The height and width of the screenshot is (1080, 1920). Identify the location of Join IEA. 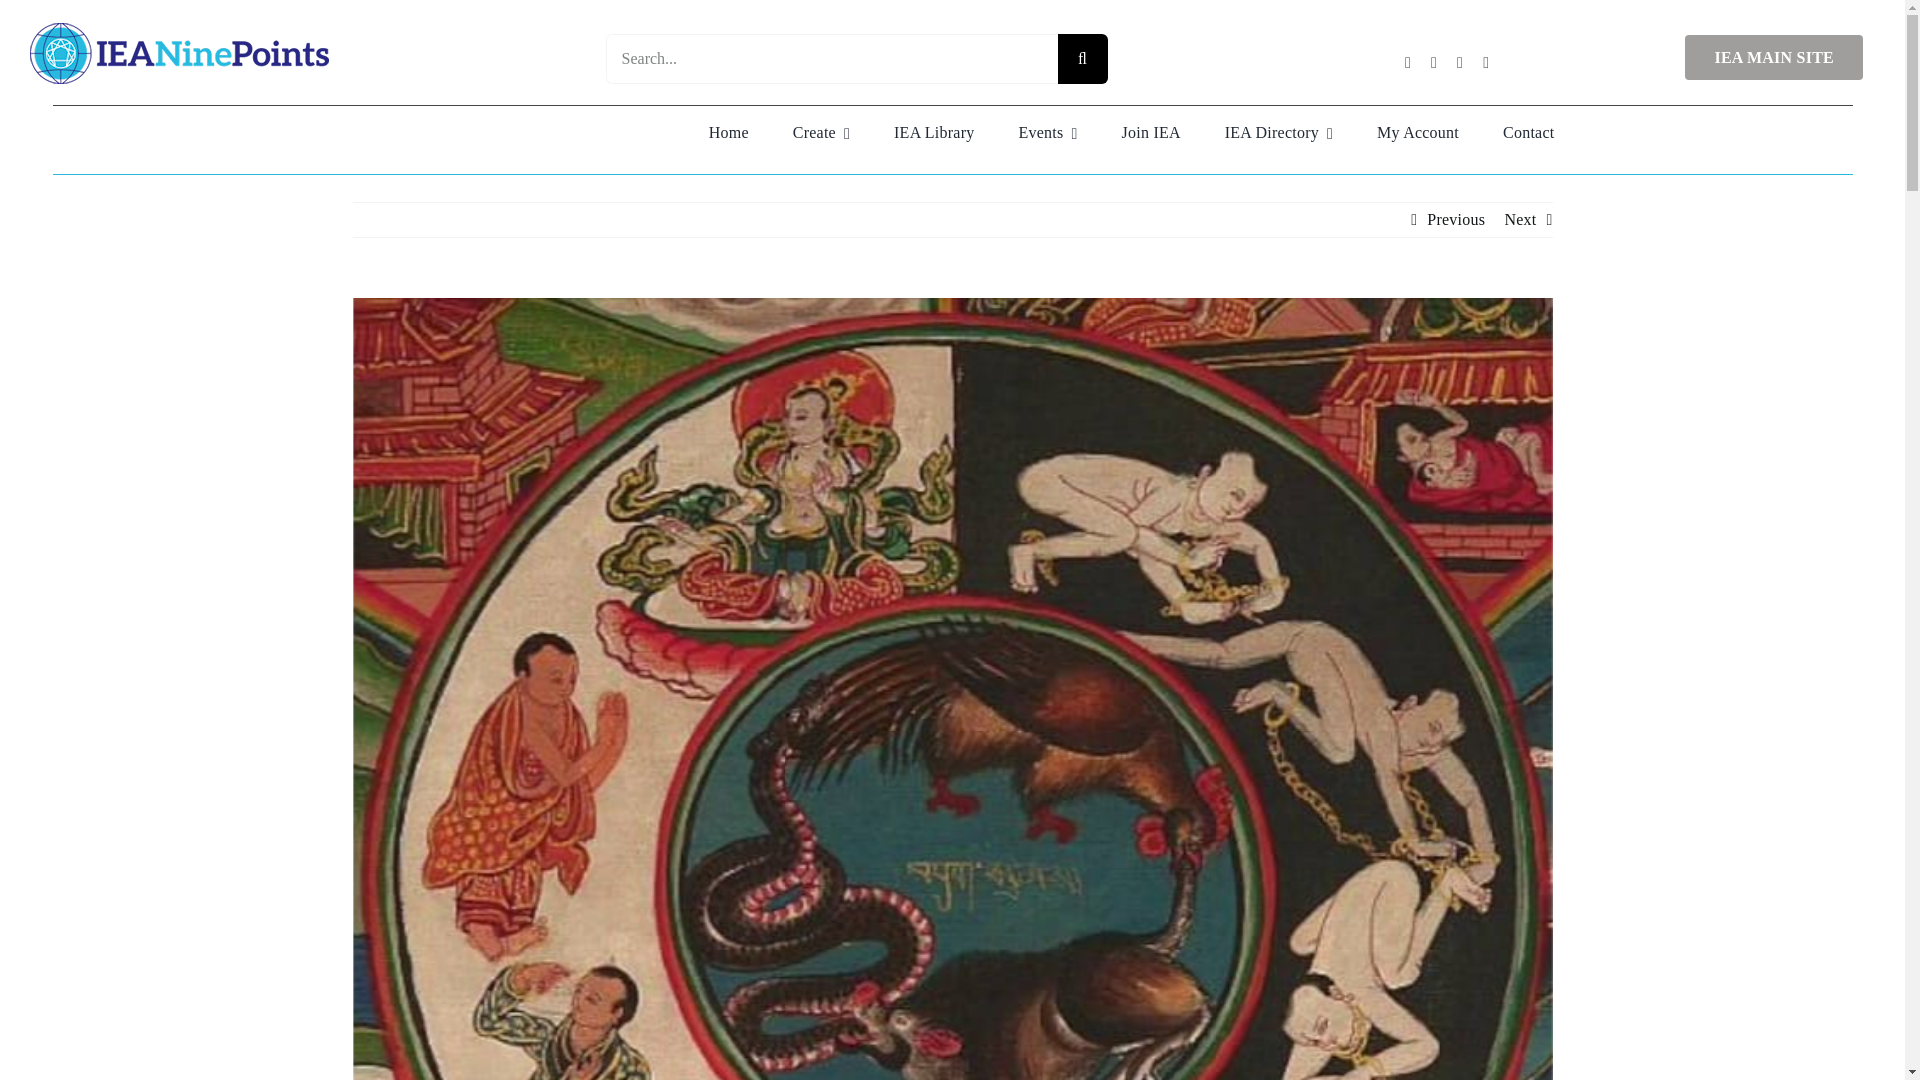
(1152, 132).